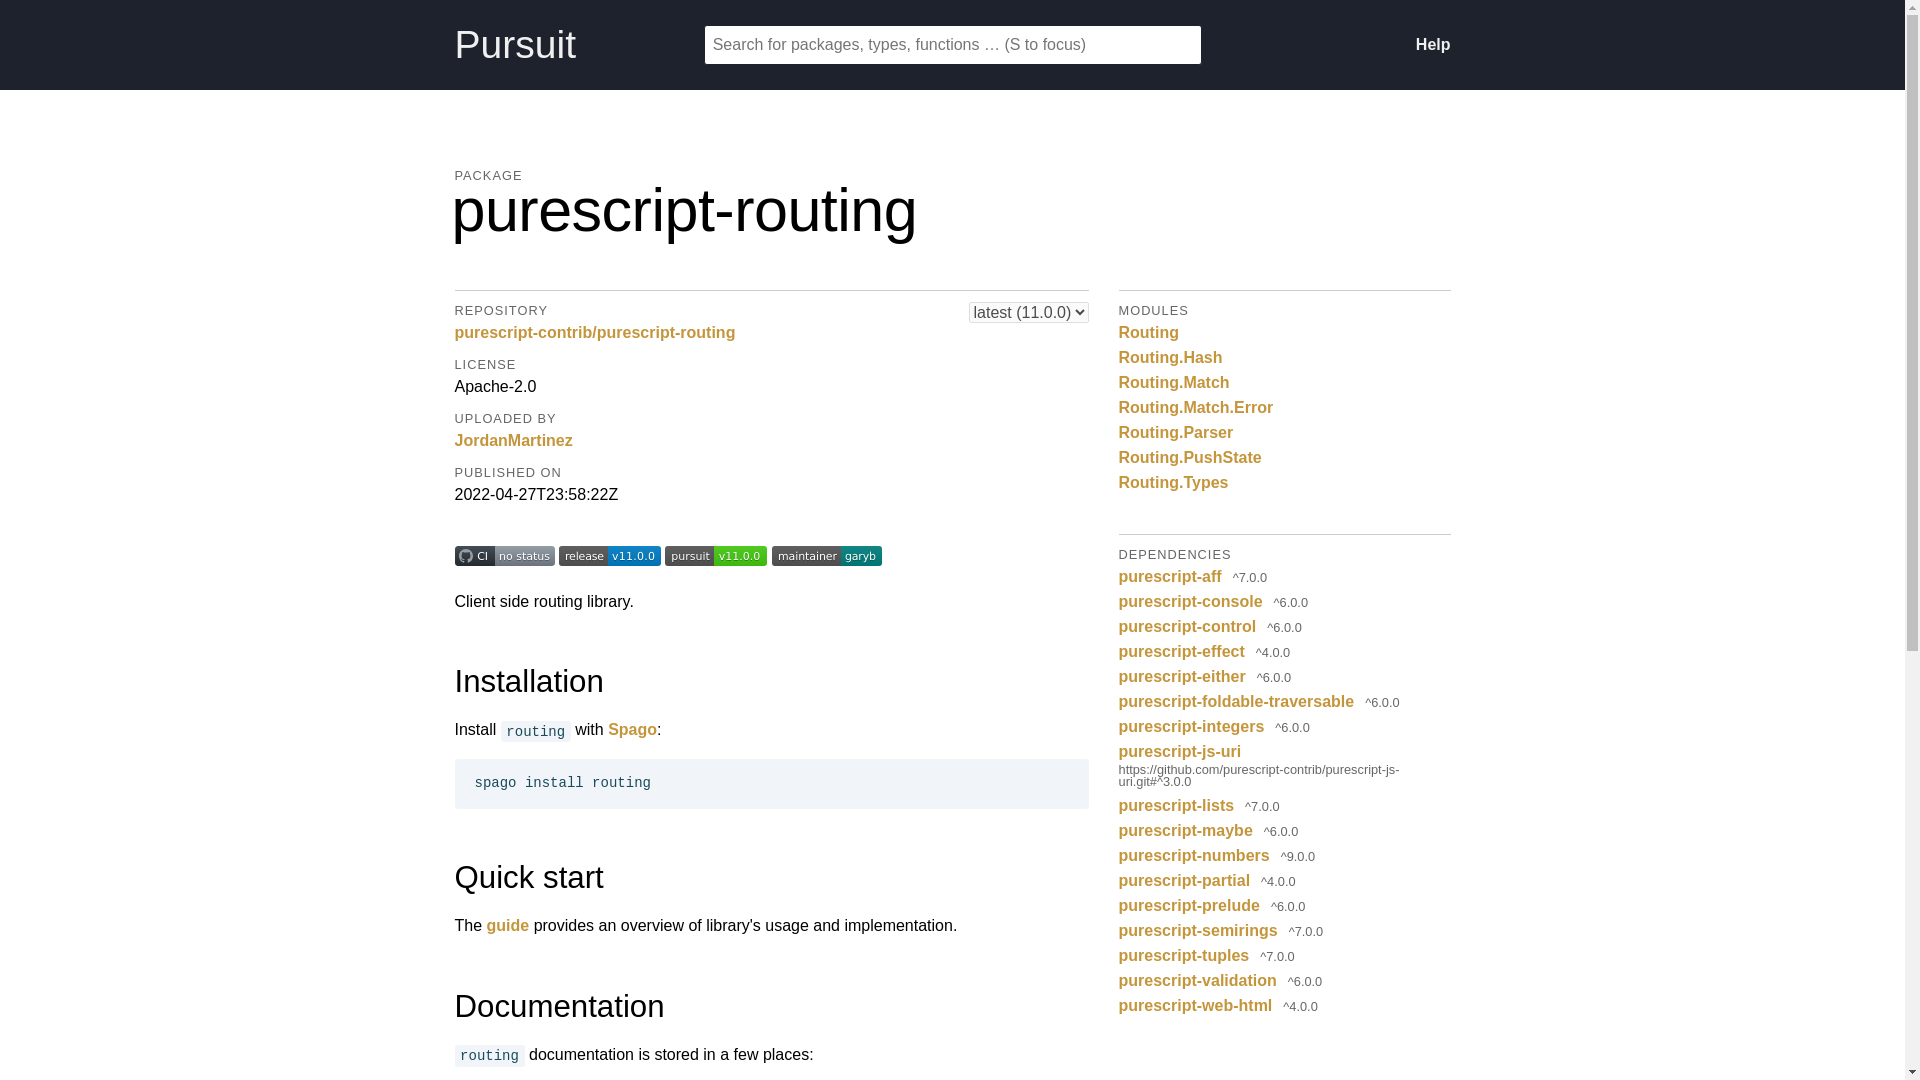 The width and height of the screenshot is (1920, 1080). Describe the element at coordinates (632, 729) in the screenshot. I see `Spago` at that location.